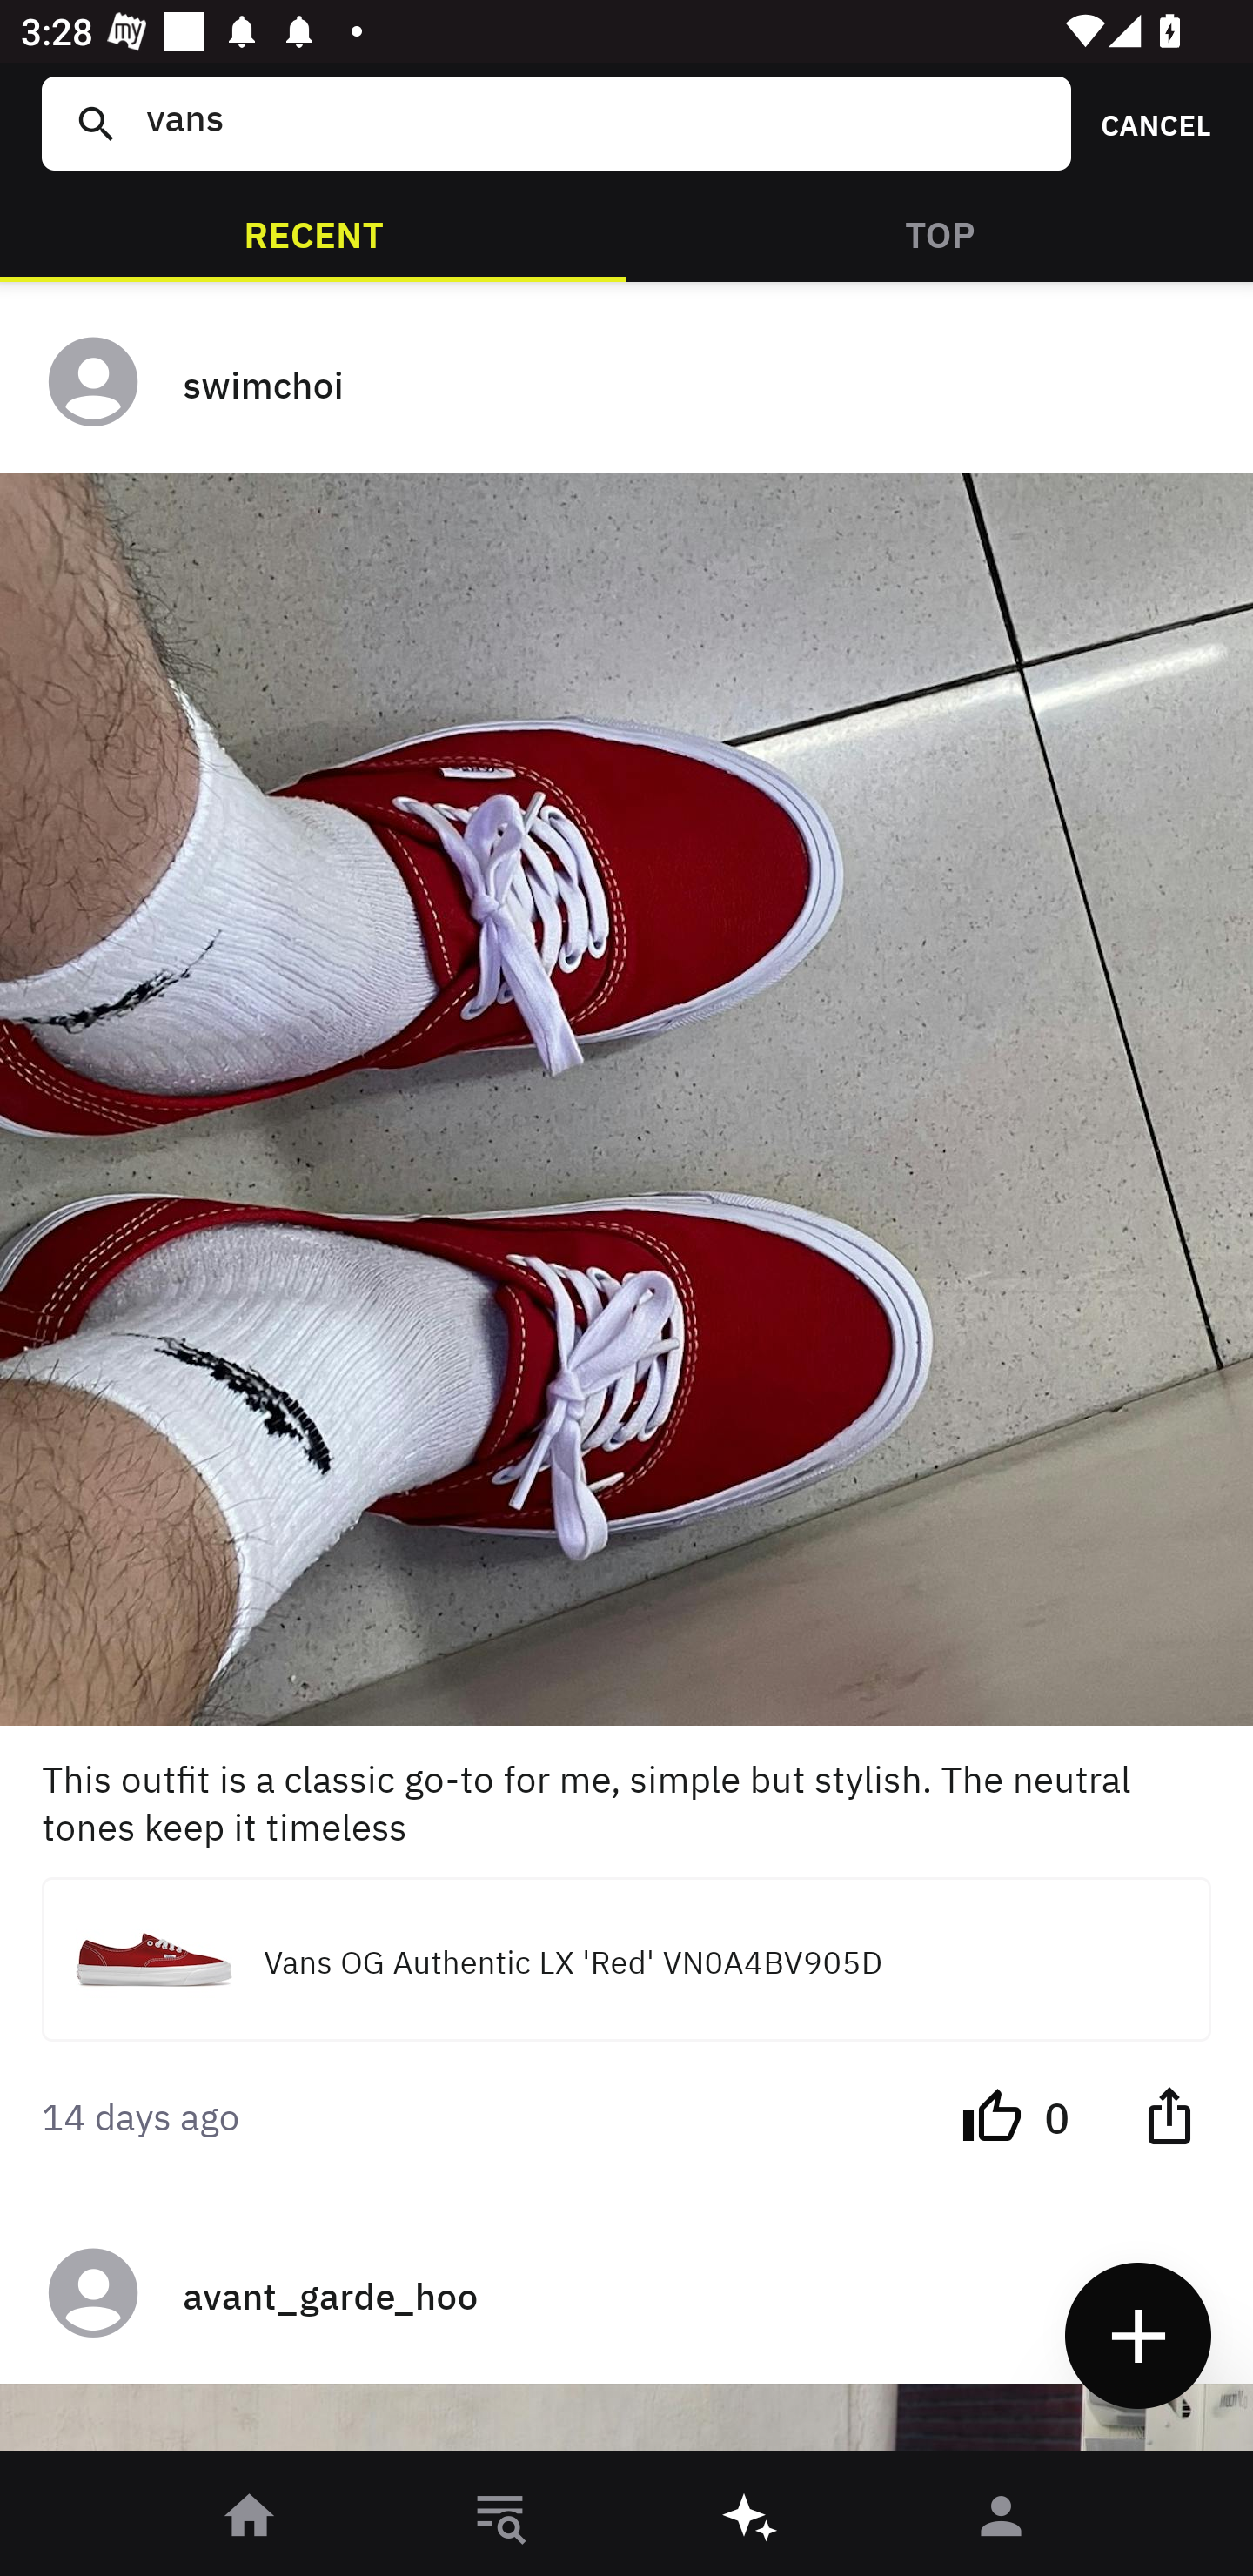 Image resolution: width=1253 pixels, height=2576 pixels. What do you see at coordinates (626, 1960) in the screenshot?
I see `Vans OG Authentic LX 'Red' VN0A4BV905D` at bounding box center [626, 1960].